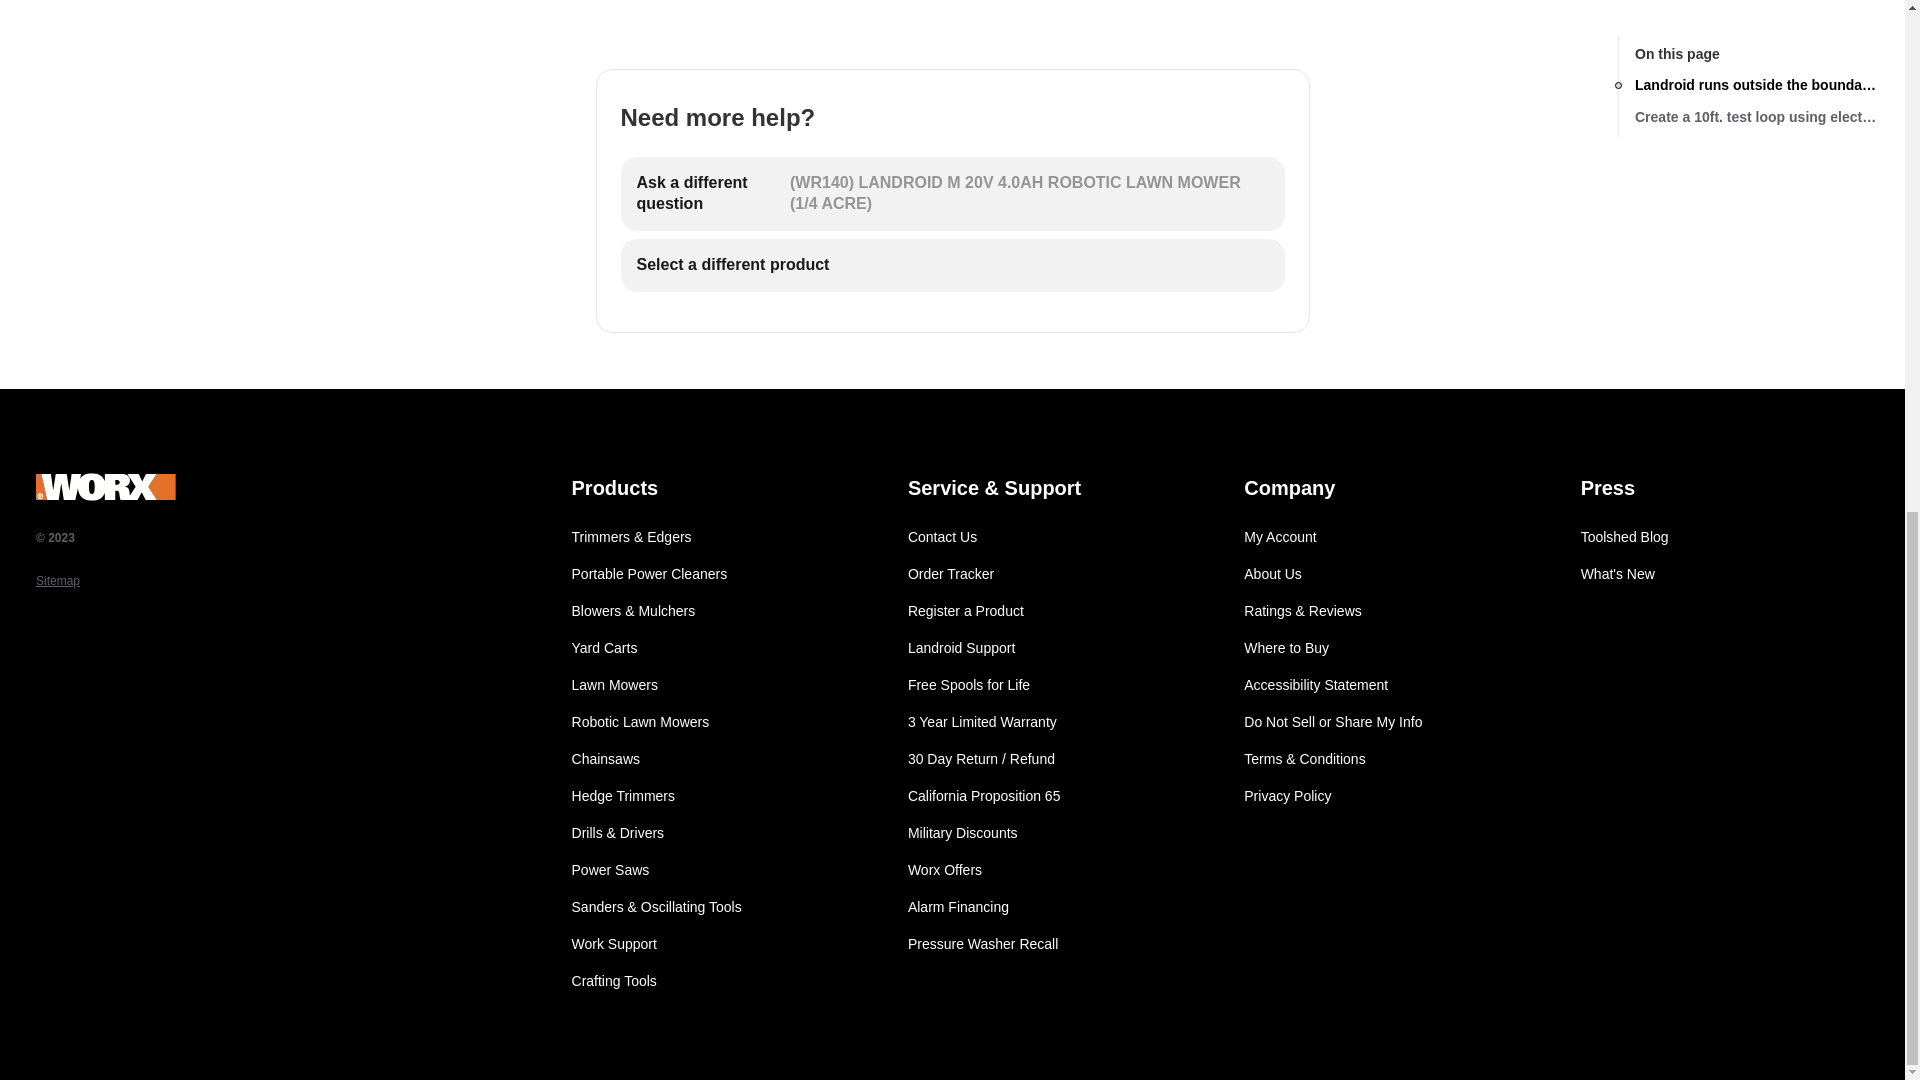  I want to click on Lawn Mowers, so click(716, 684).